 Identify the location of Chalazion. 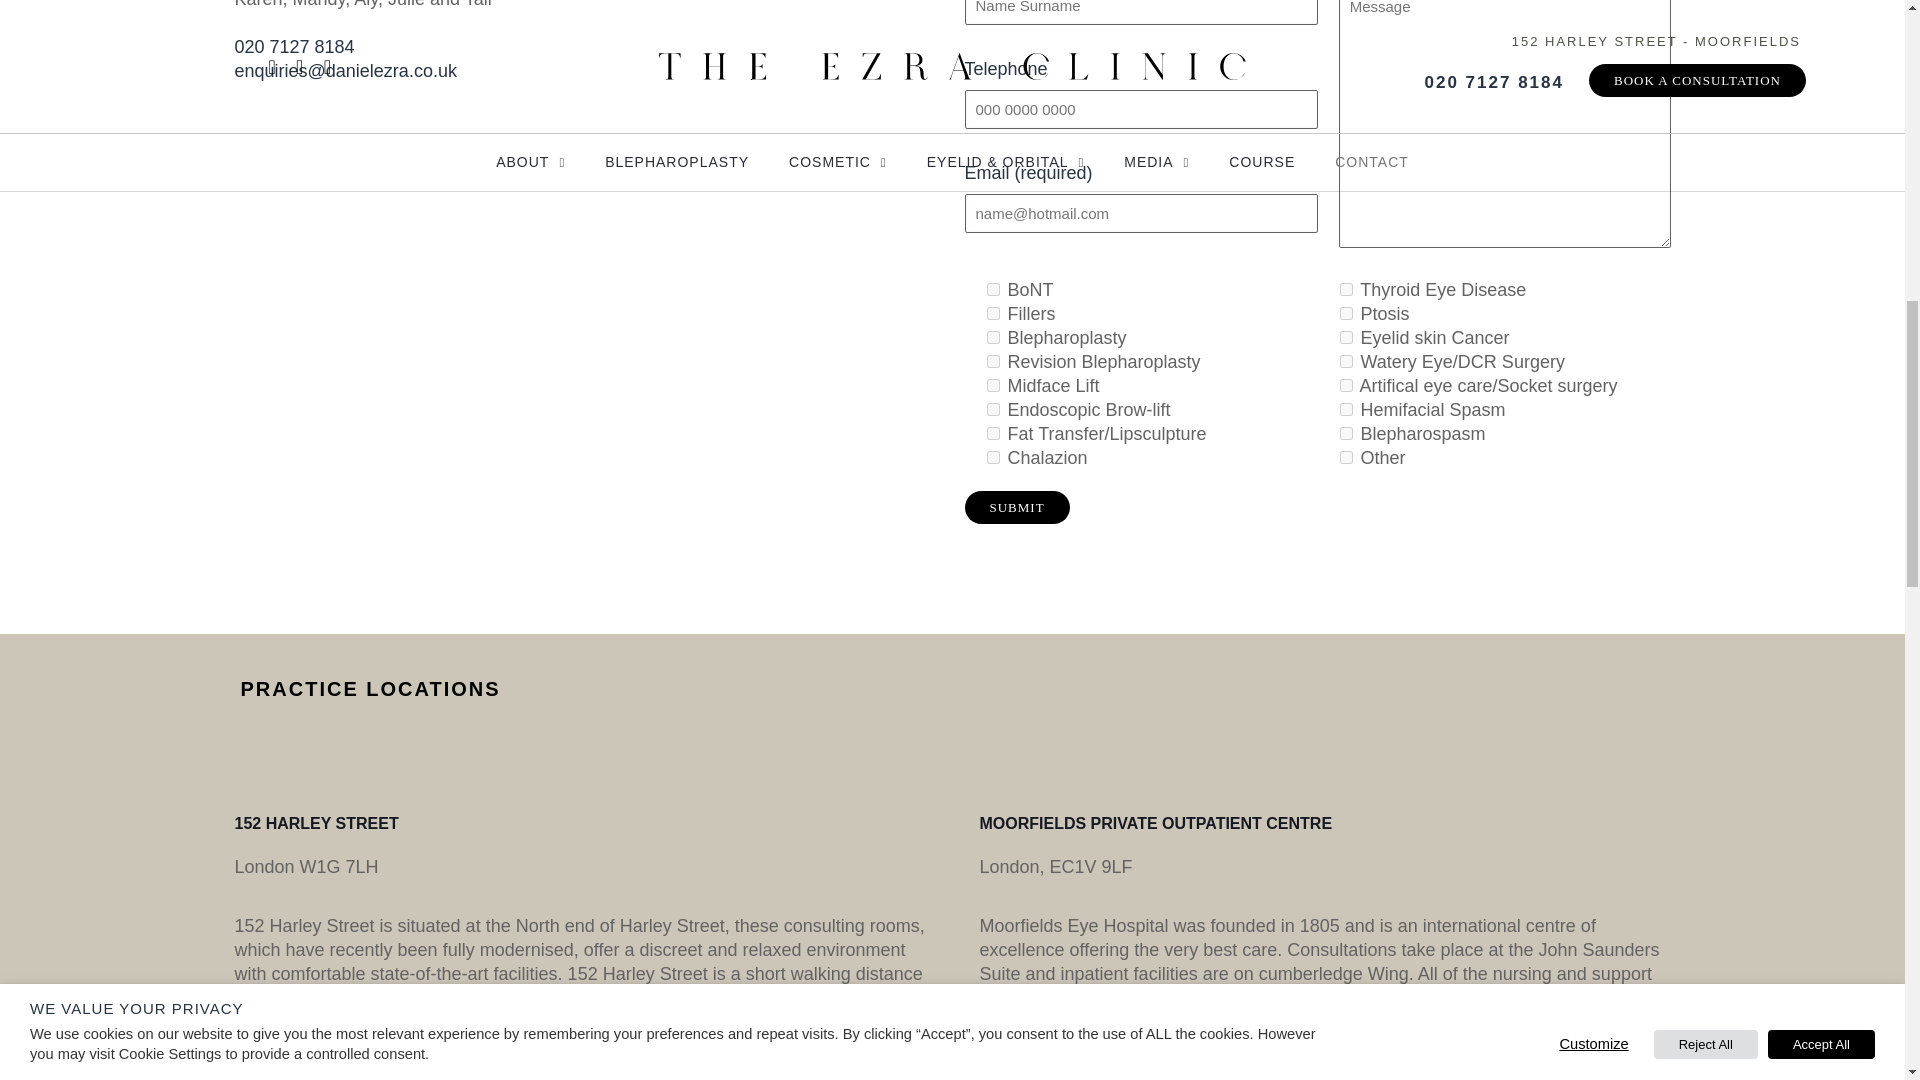
(992, 458).